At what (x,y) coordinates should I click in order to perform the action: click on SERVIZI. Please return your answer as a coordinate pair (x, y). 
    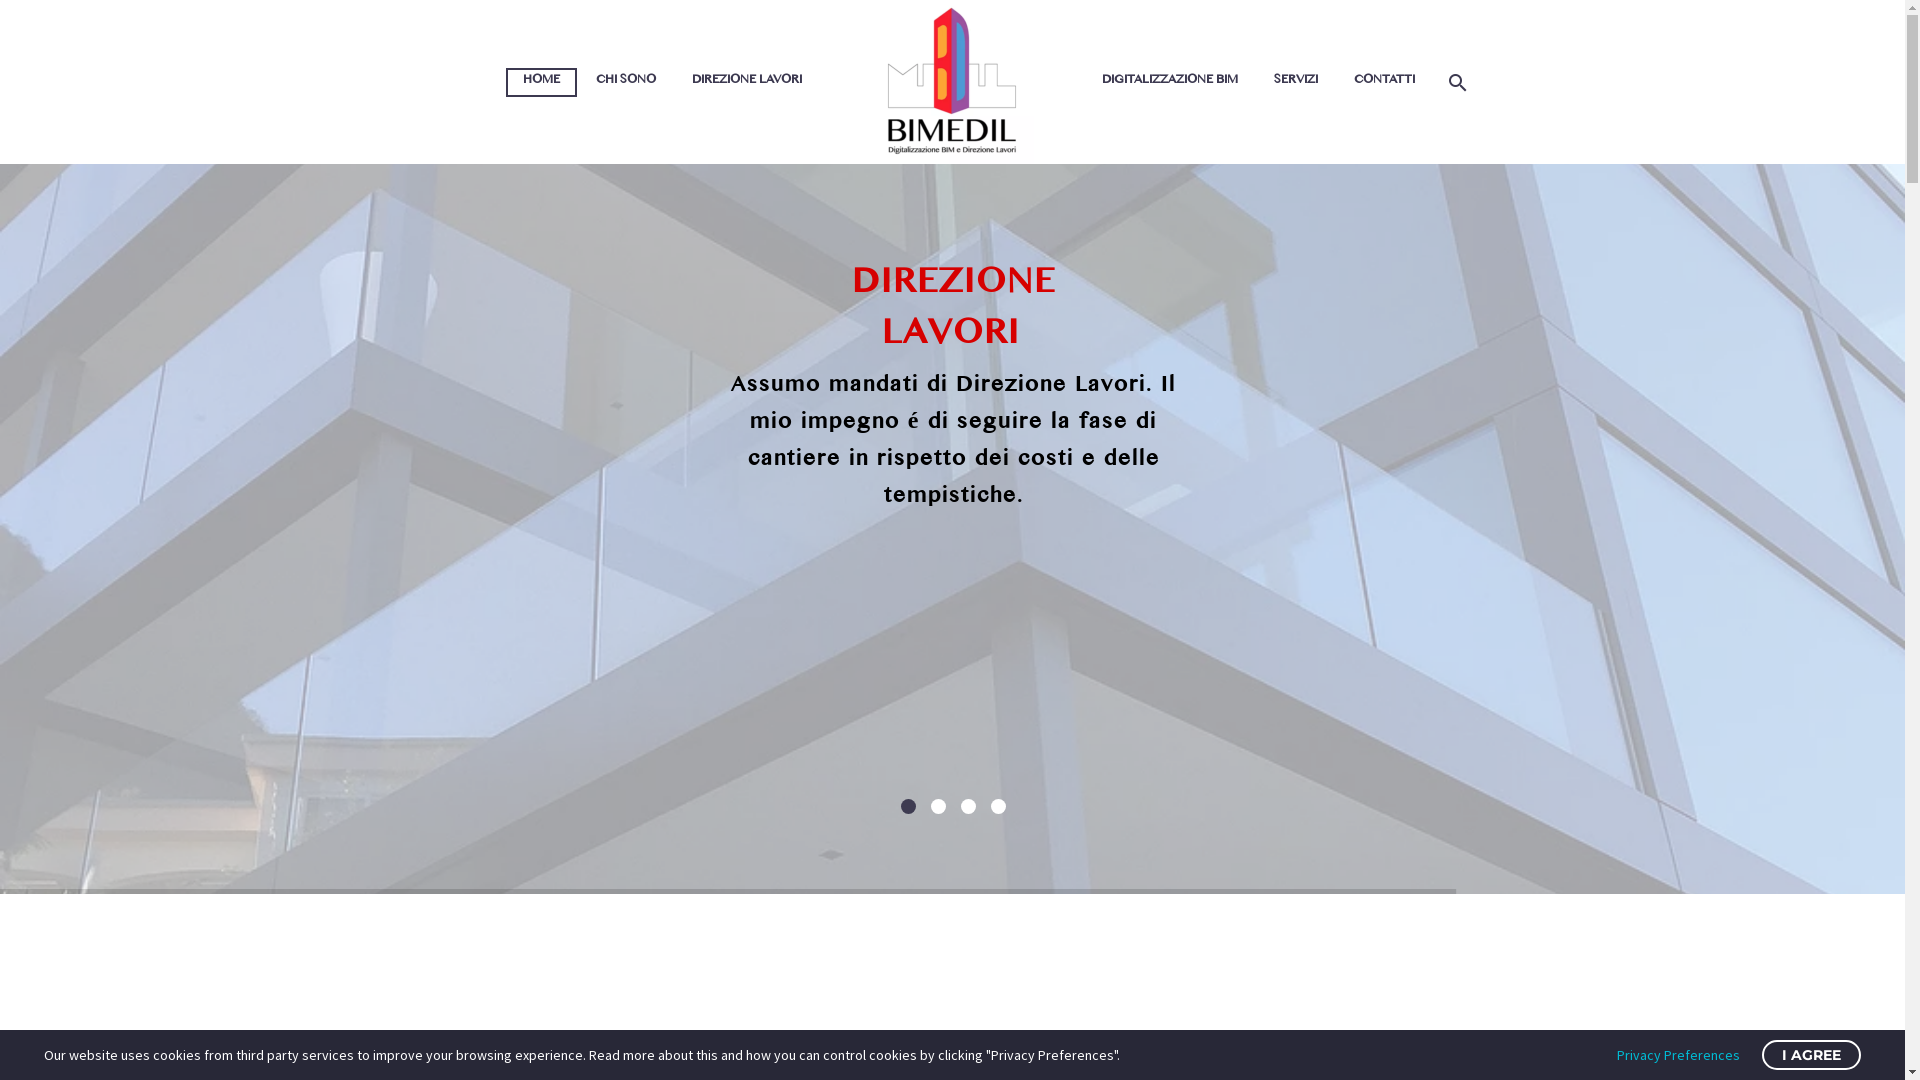
    Looking at the image, I should click on (1296, 82).